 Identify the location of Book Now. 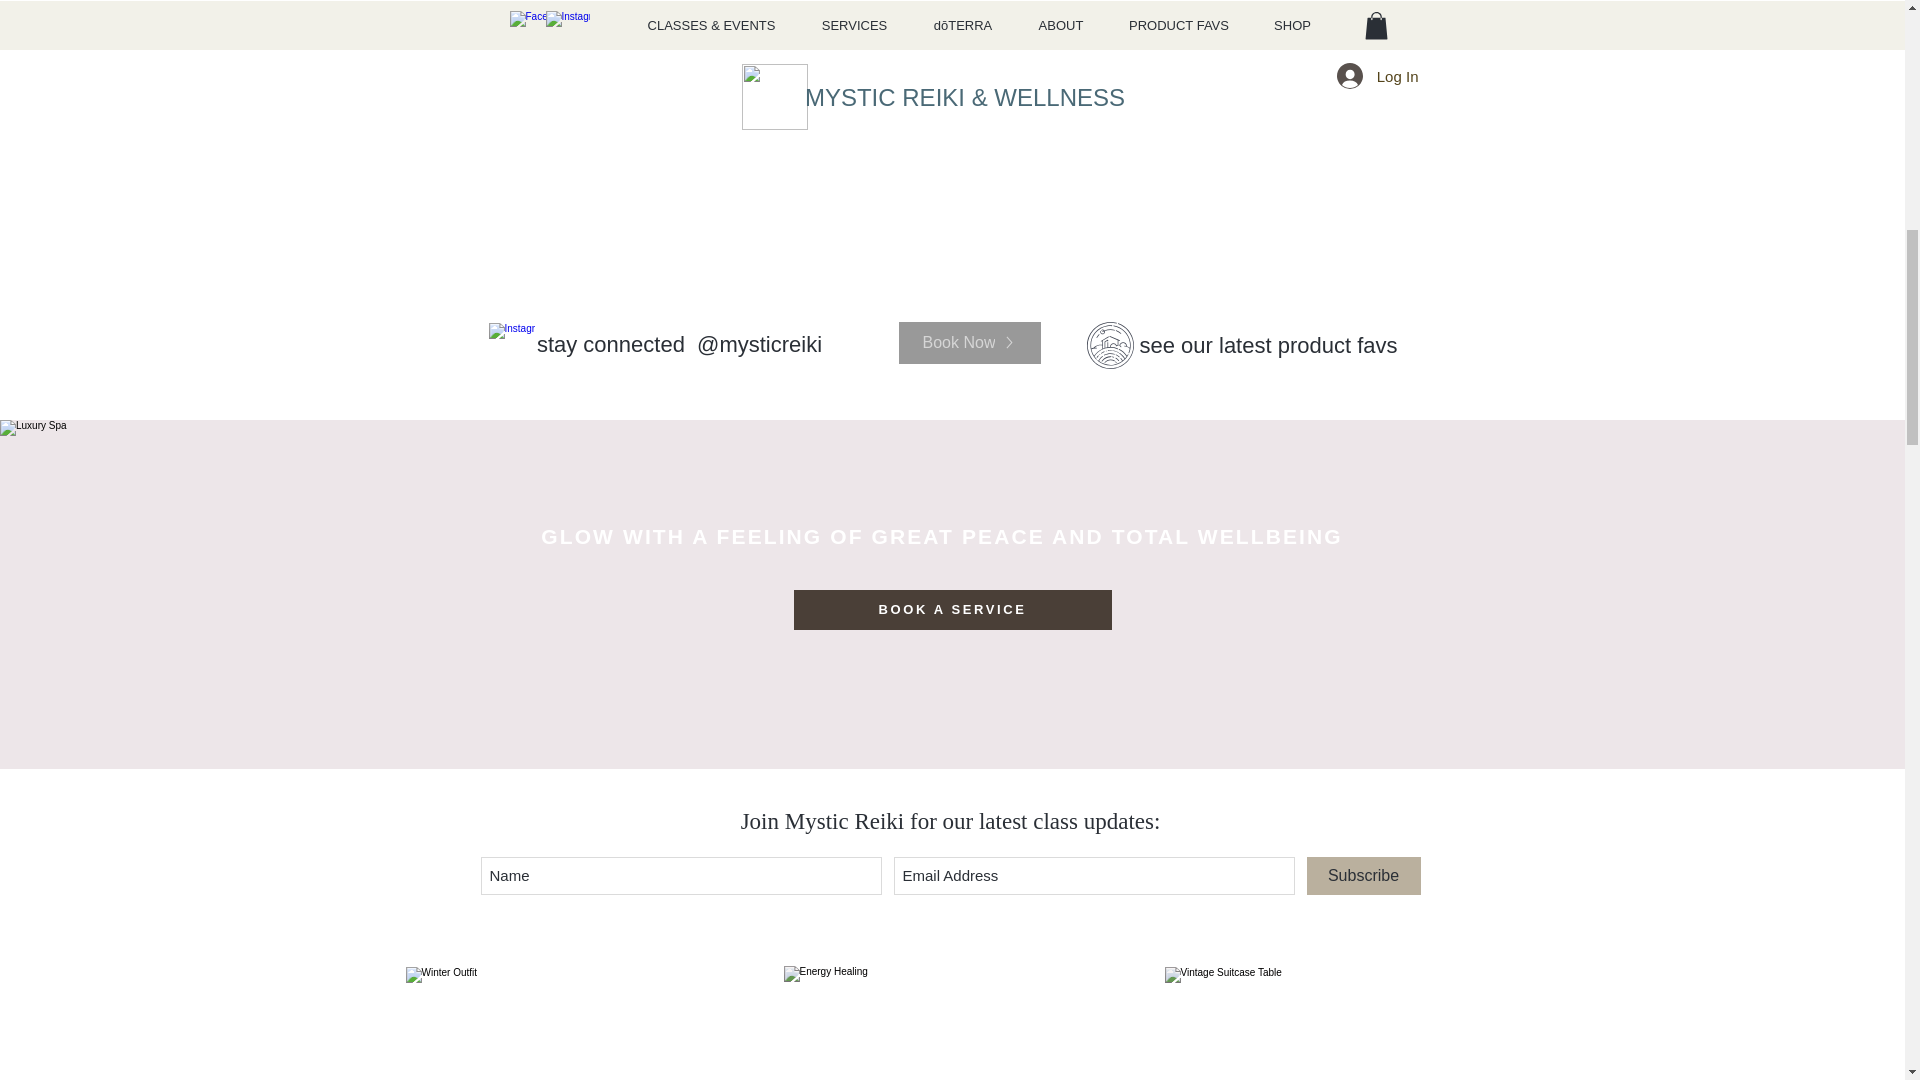
(969, 342).